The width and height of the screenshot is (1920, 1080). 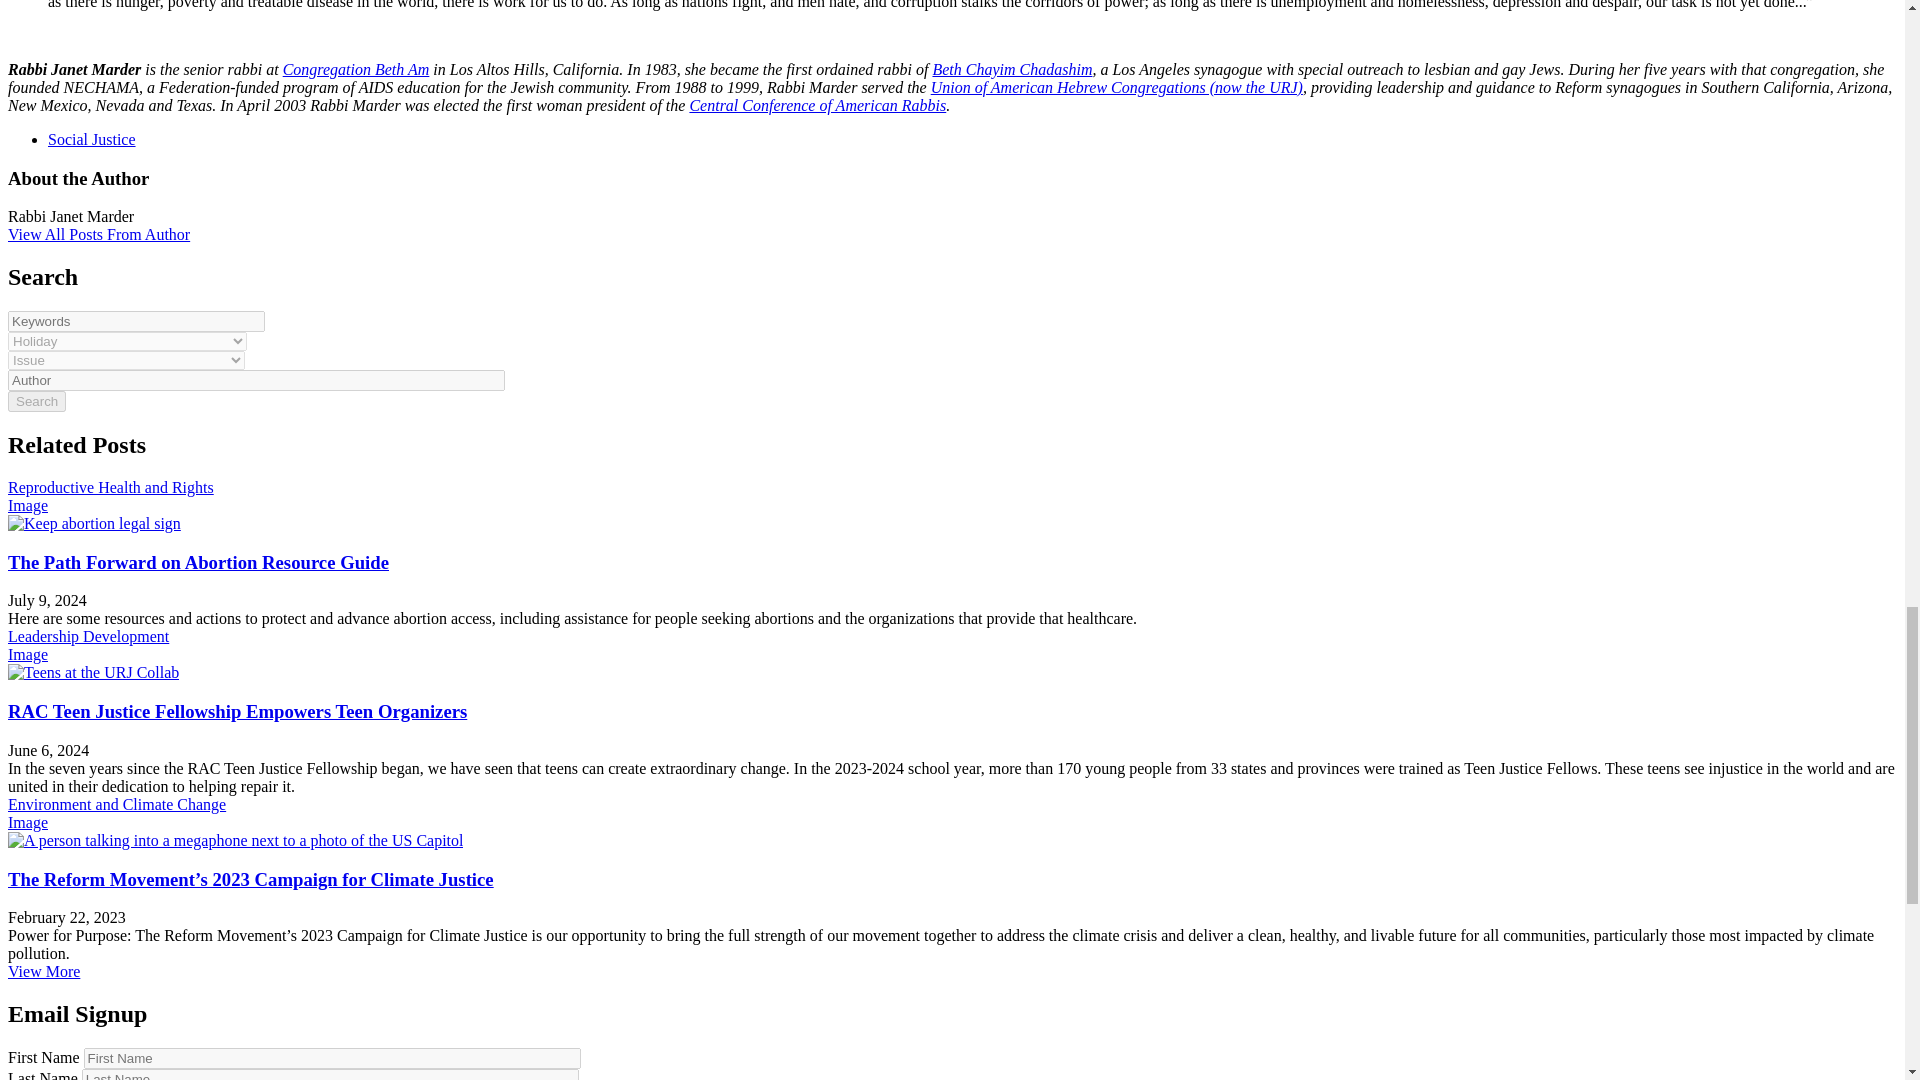 What do you see at coordinates (48, 750) in the screenshot?
I see `Thursday, June 6, 2024 - 01:48pm` at bounding box center [48, 750].